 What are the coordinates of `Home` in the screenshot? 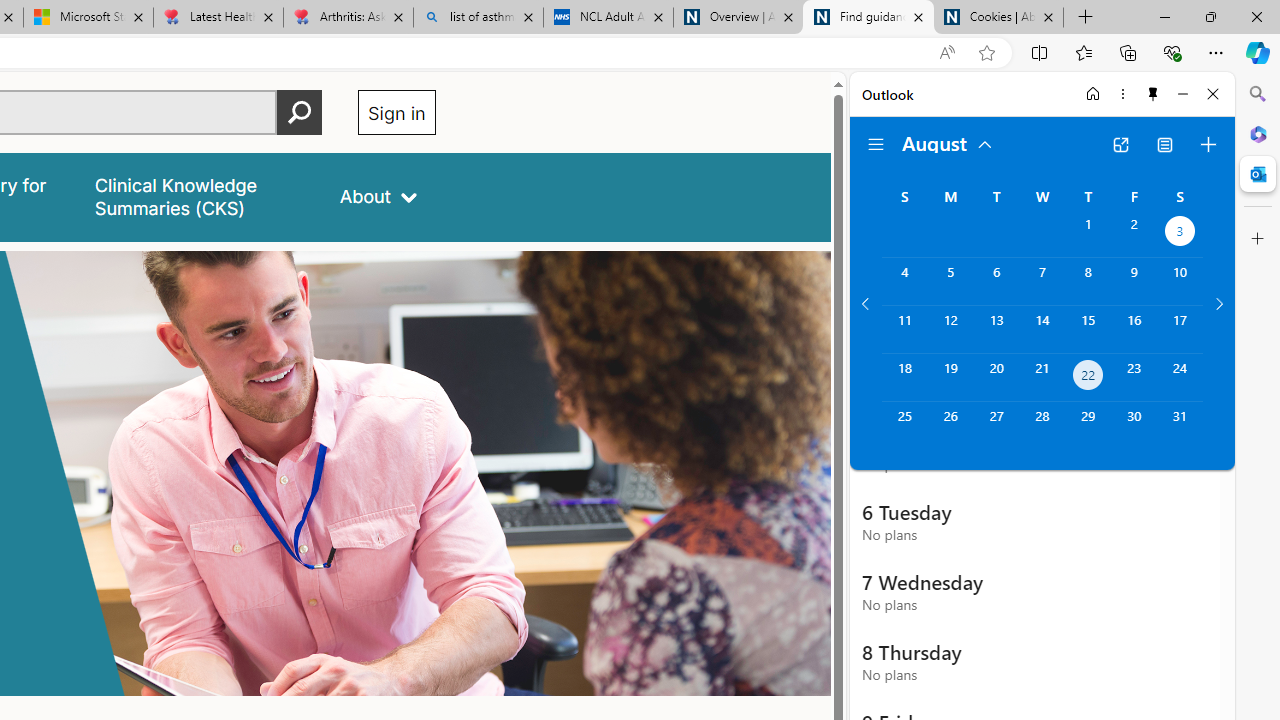 It's located at (1093, 94).